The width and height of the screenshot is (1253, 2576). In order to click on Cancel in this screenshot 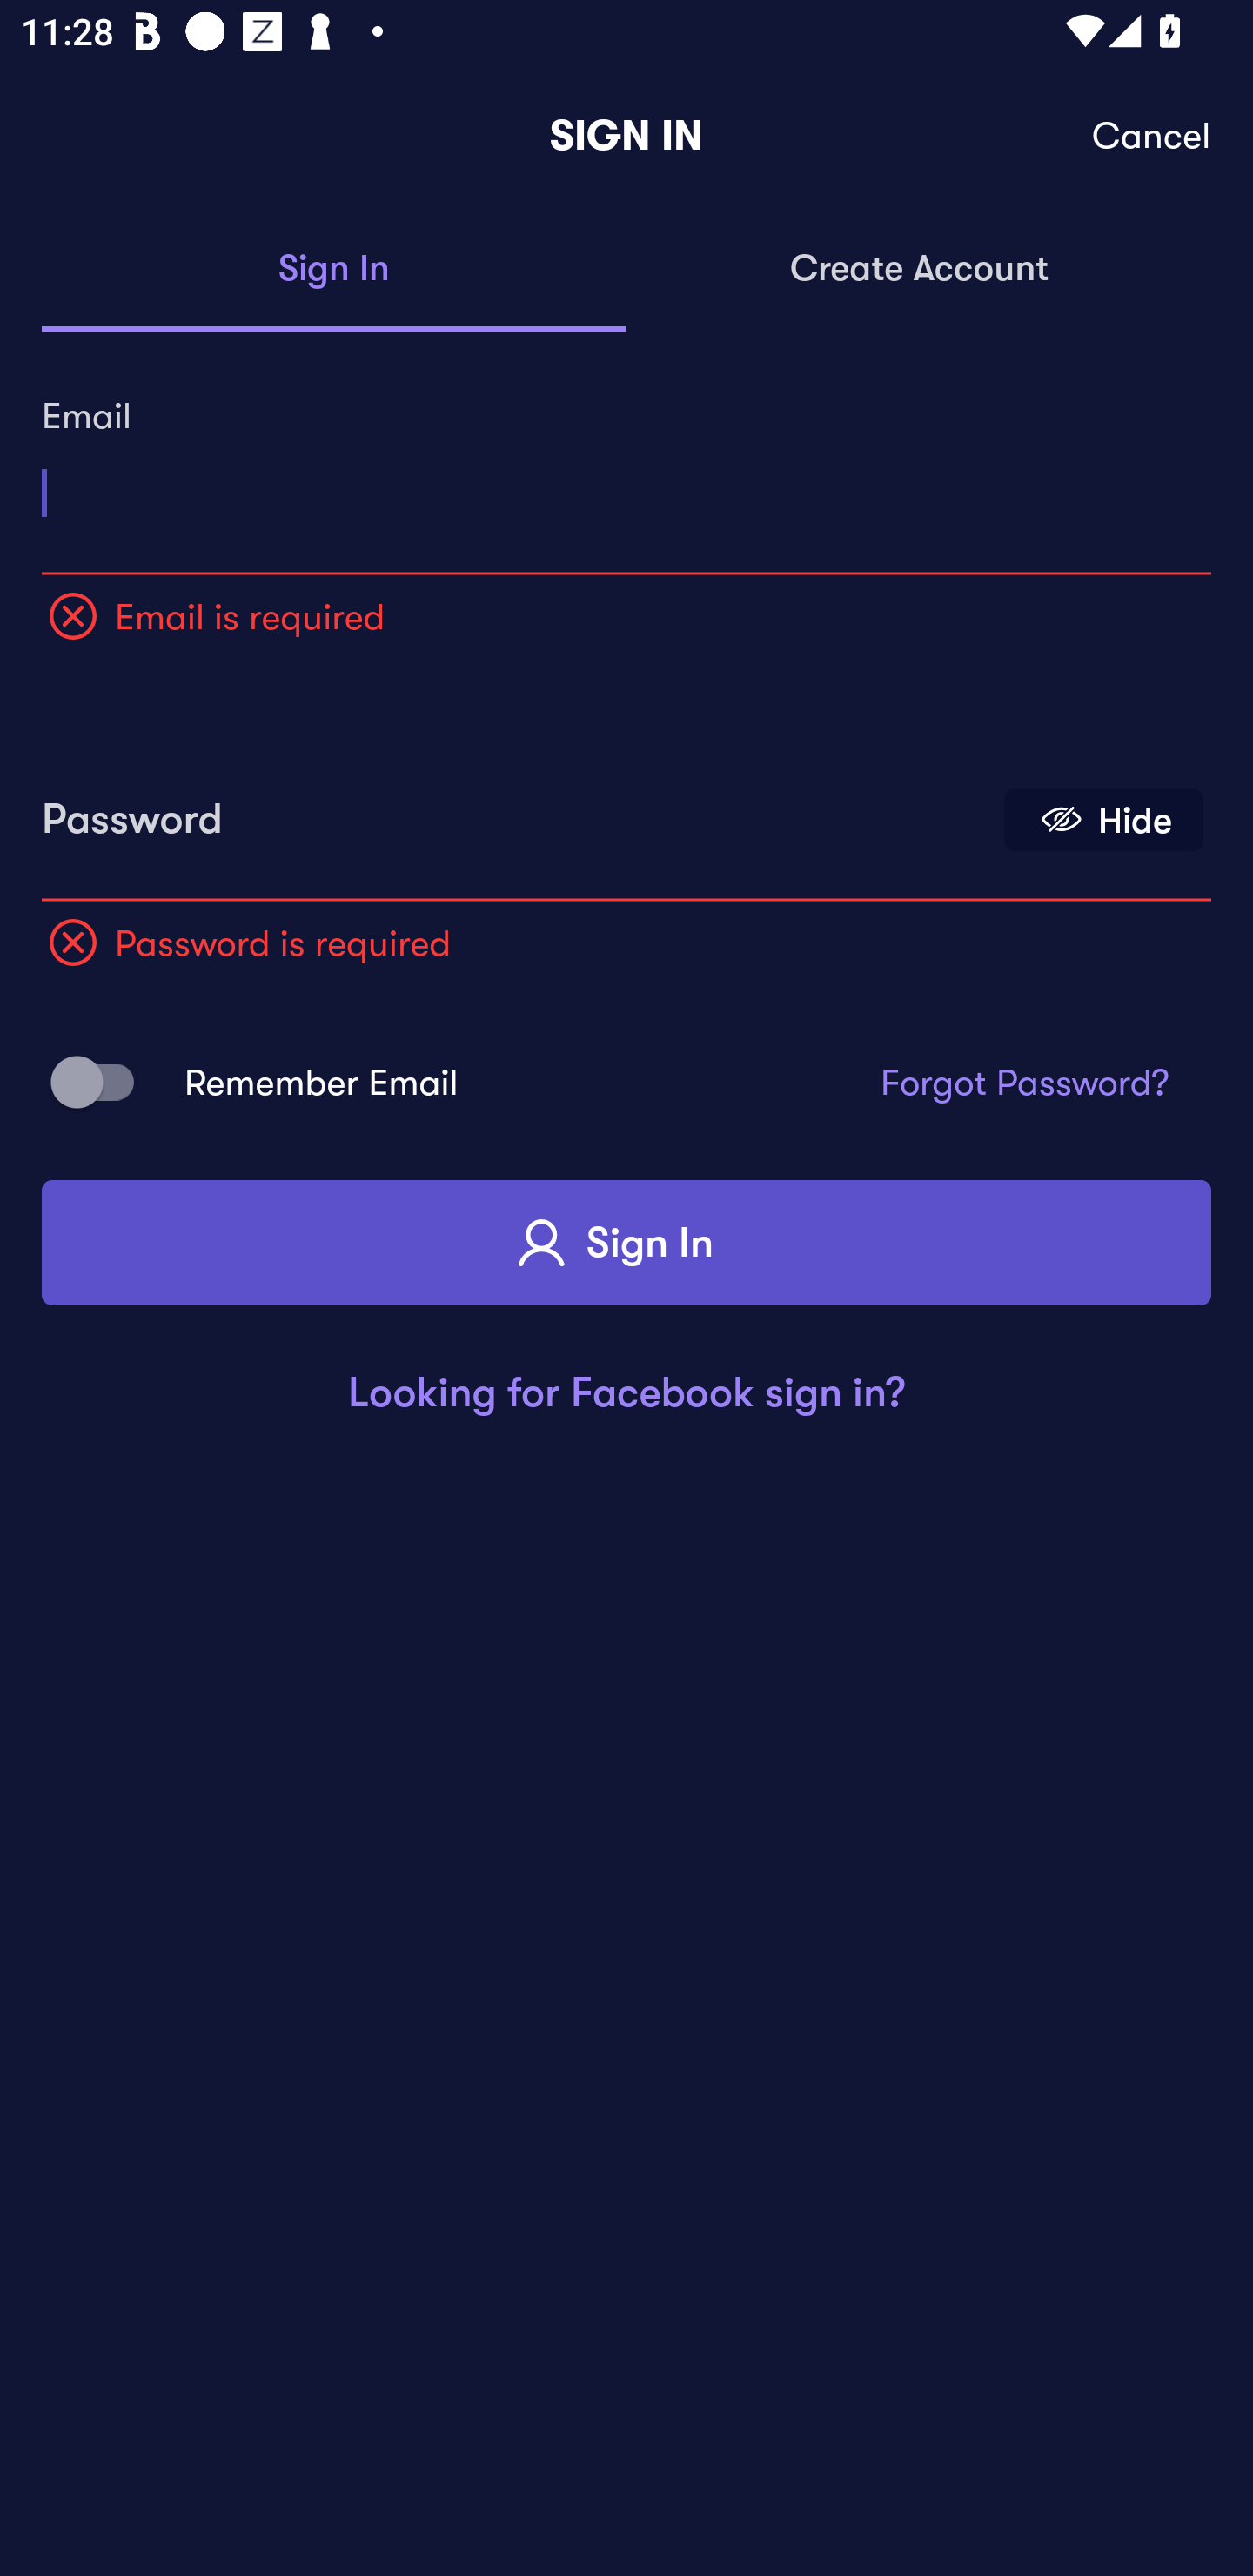, I will do `click(1152, 136)`.